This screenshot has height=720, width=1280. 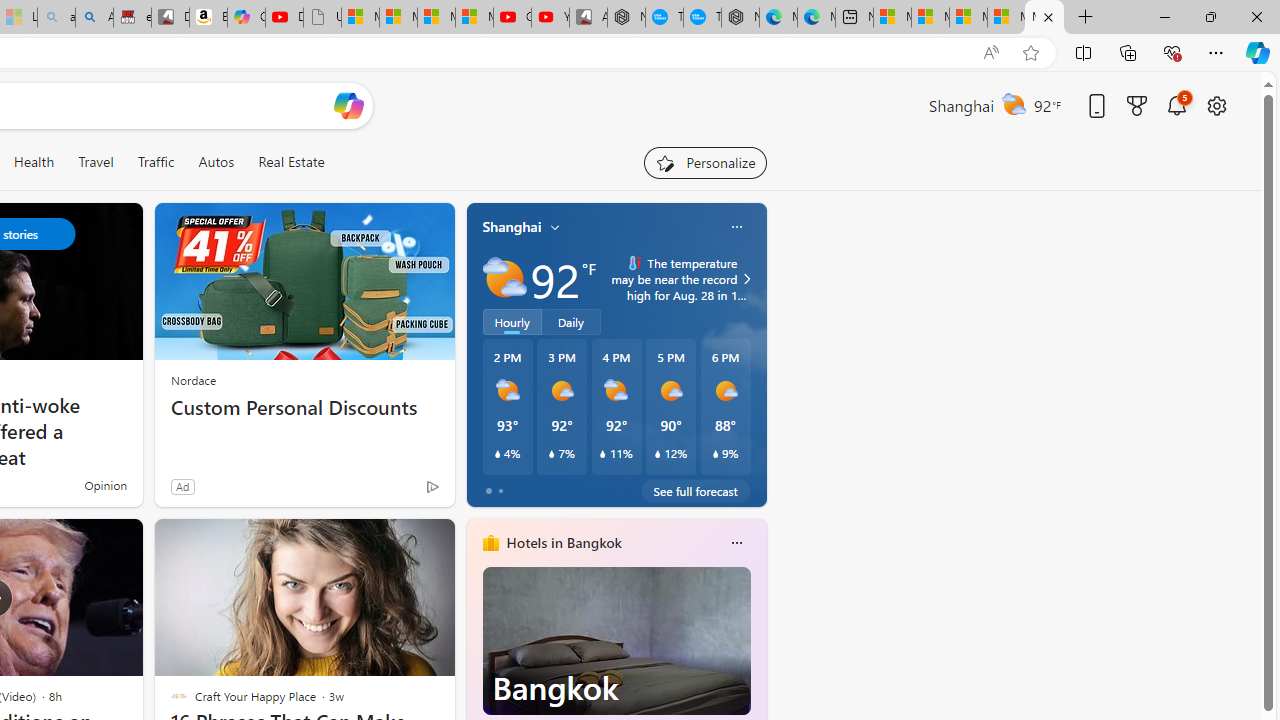 I want to click on Autos, so click(x=216, y=162).